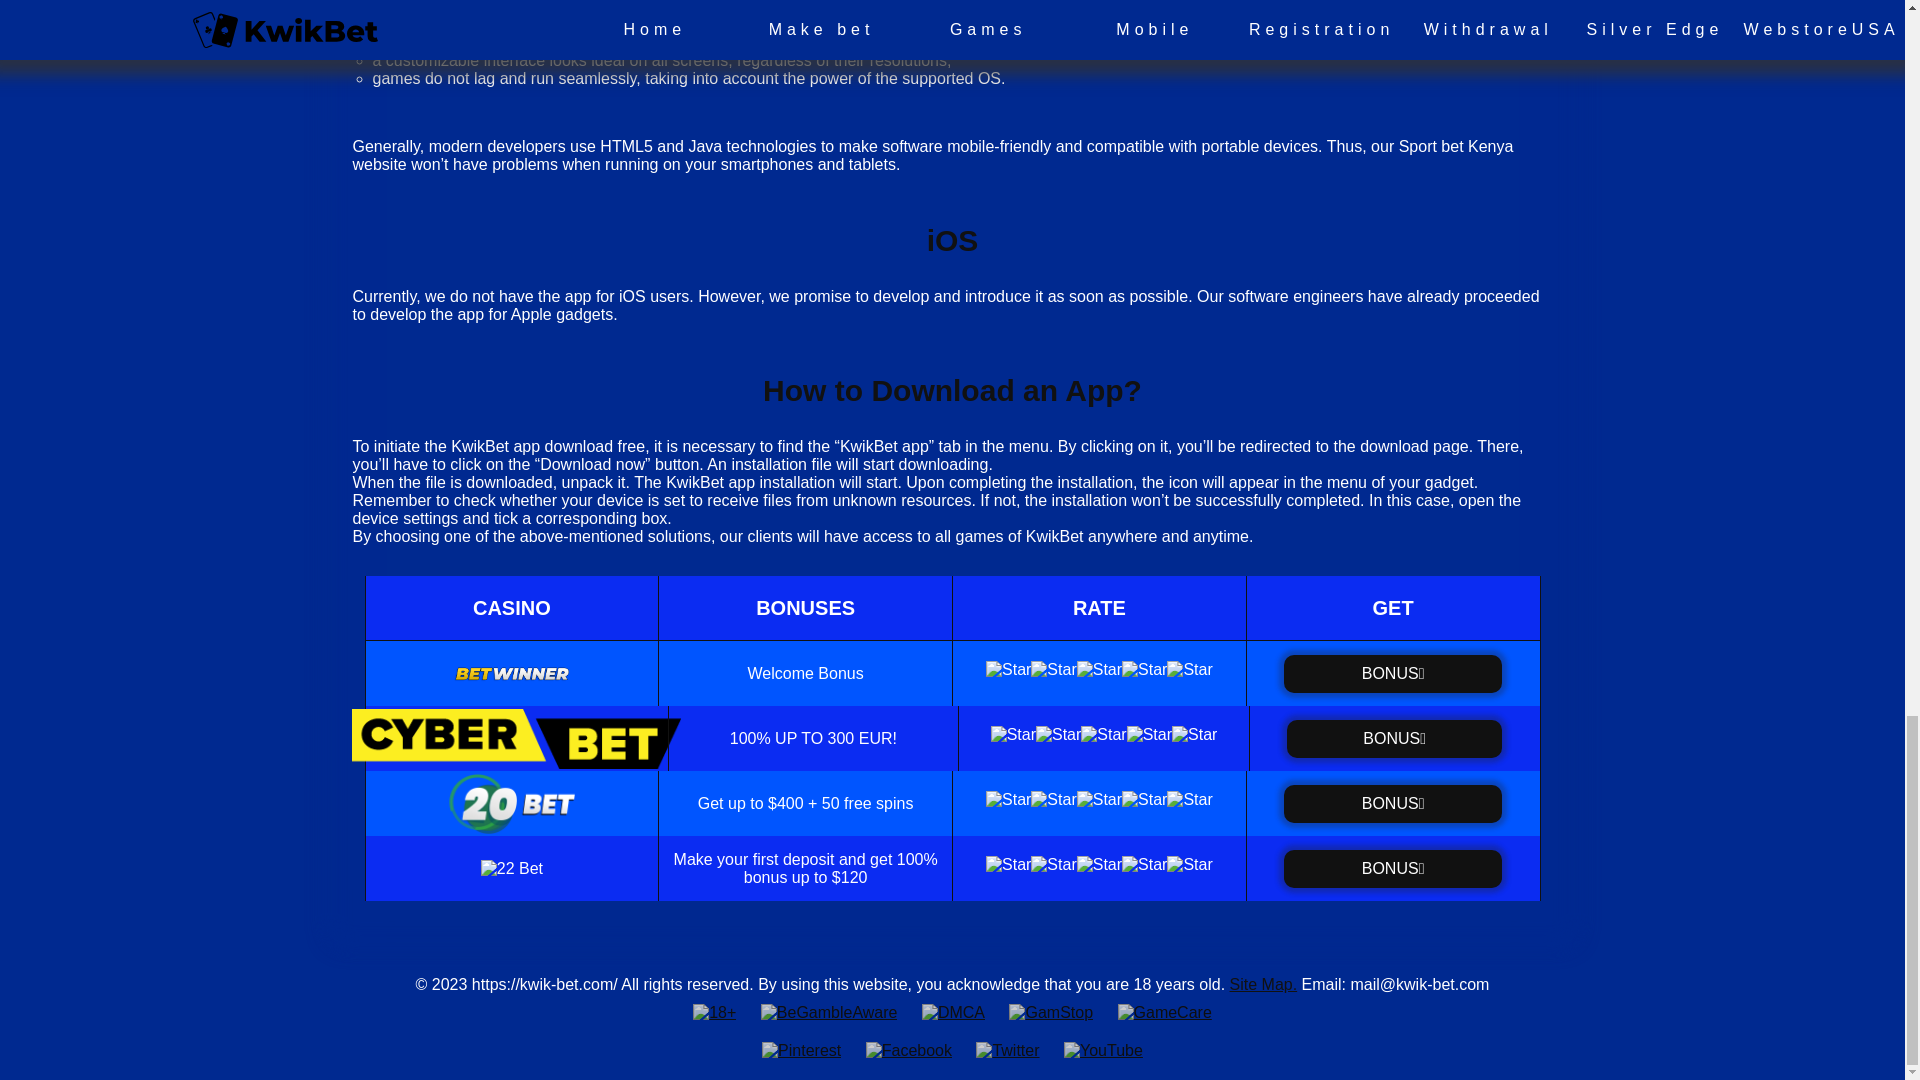 This screenshot has width=1920, height=1080. Describe the element at coordinates (1392, 867) in the screenshot. I see `22Bet` at that location.